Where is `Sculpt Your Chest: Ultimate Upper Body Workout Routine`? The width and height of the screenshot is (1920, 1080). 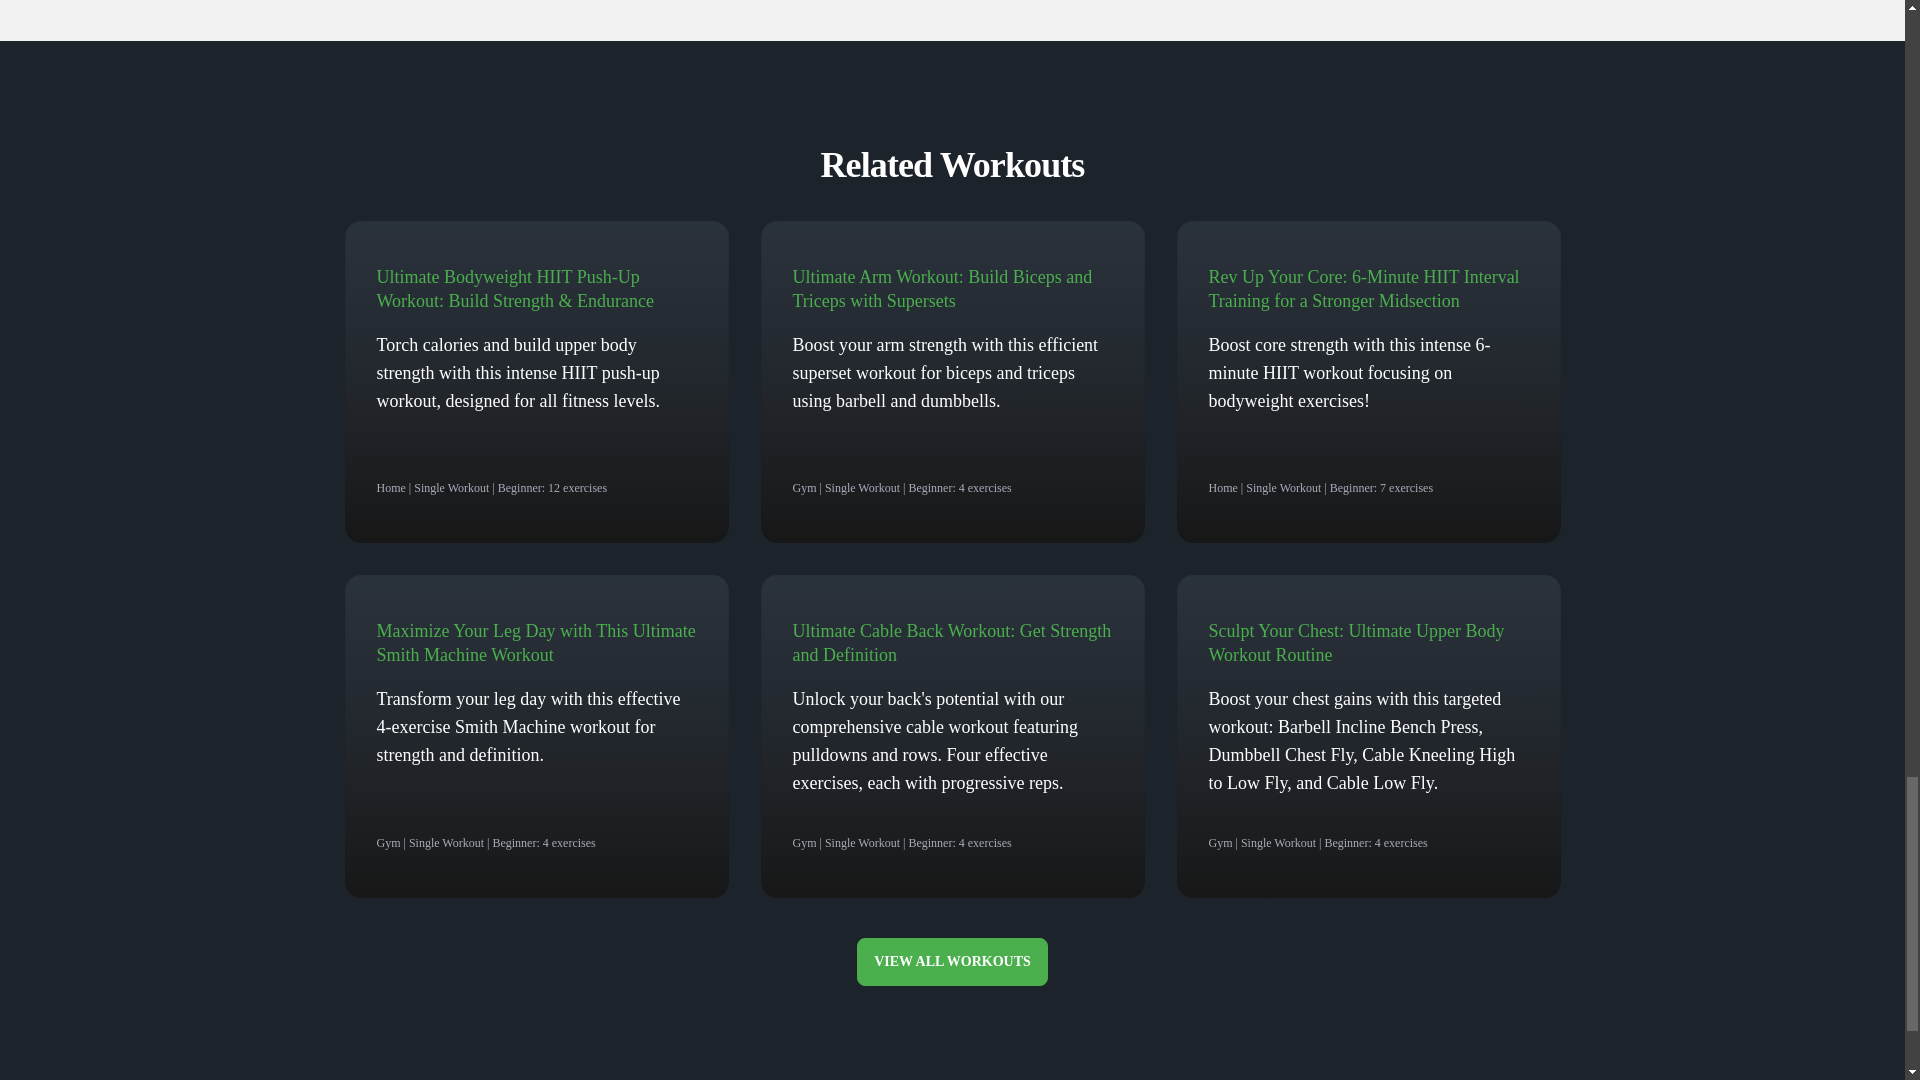
Sculpt Your Chest: Ultimate Upper Body Workout Routine is located at coordinates (1355, 643).